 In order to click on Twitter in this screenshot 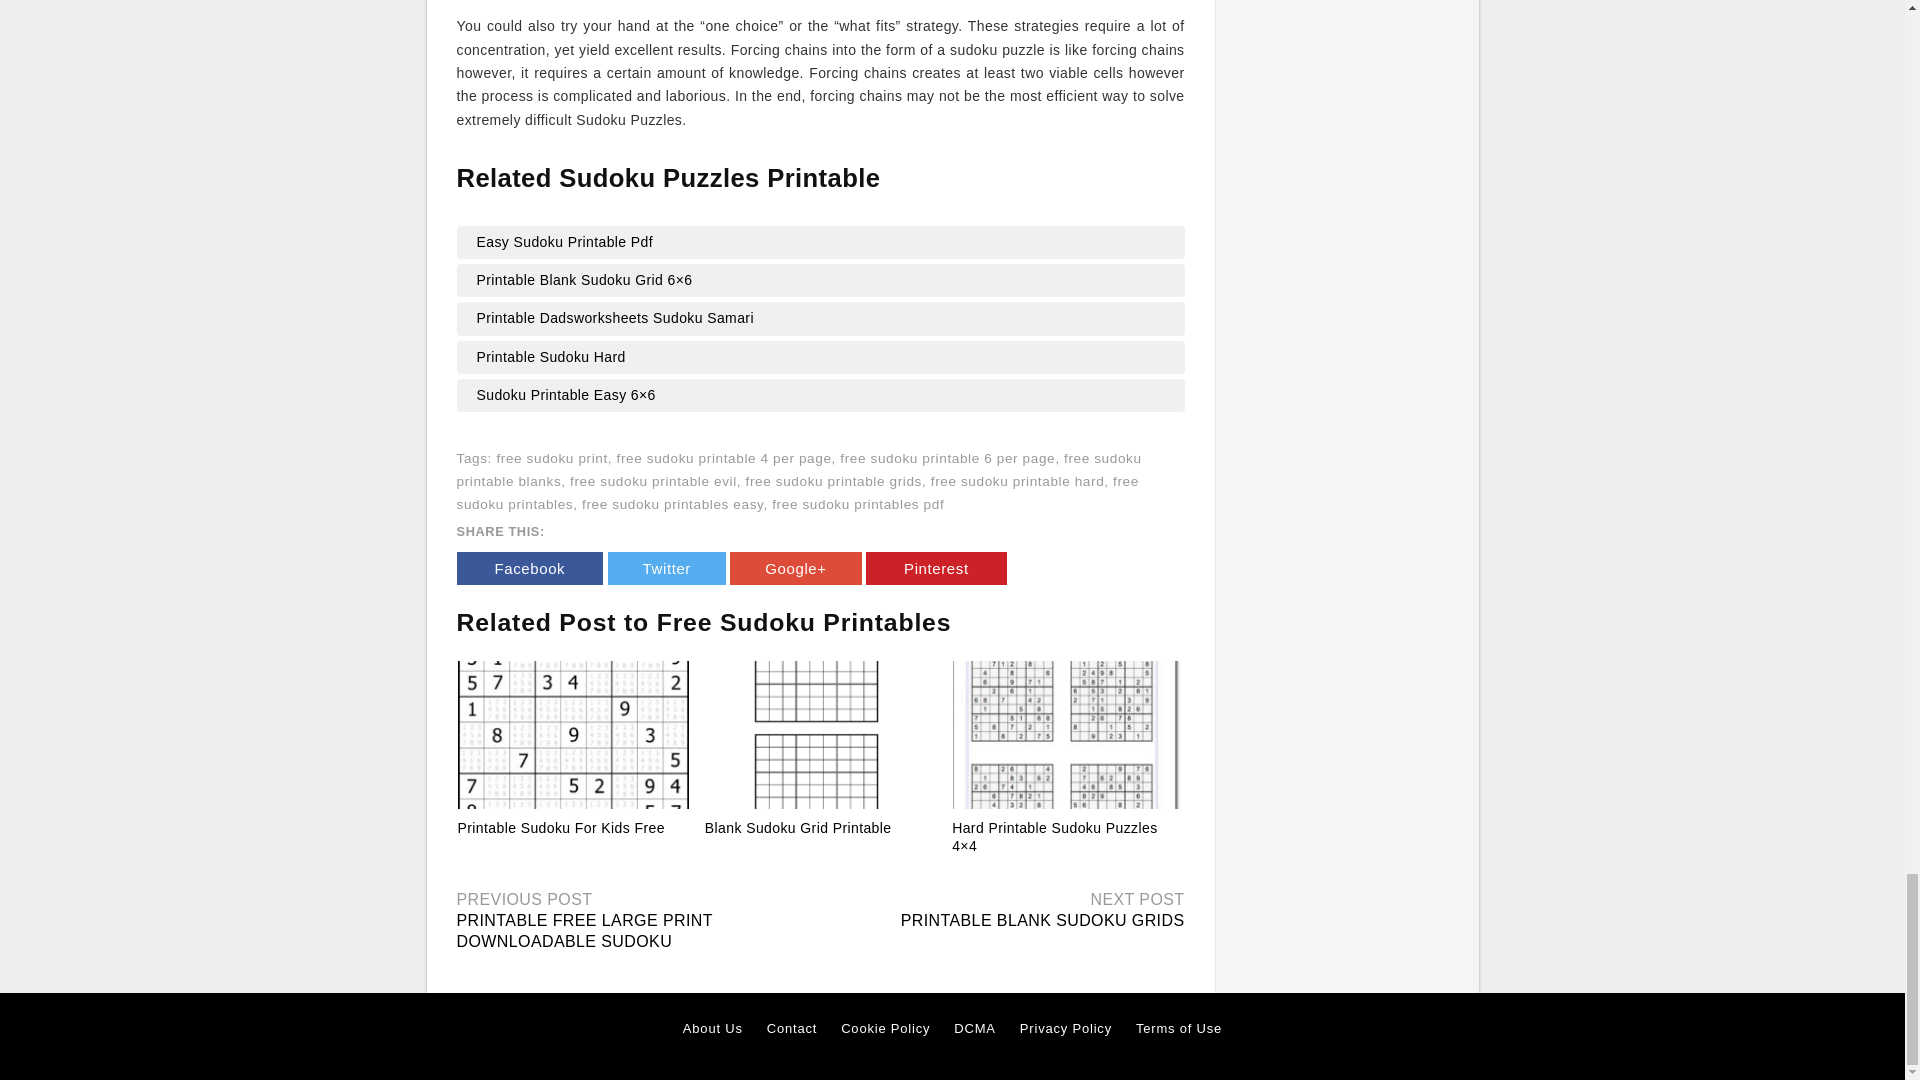, I will do `click(666, 568)`.